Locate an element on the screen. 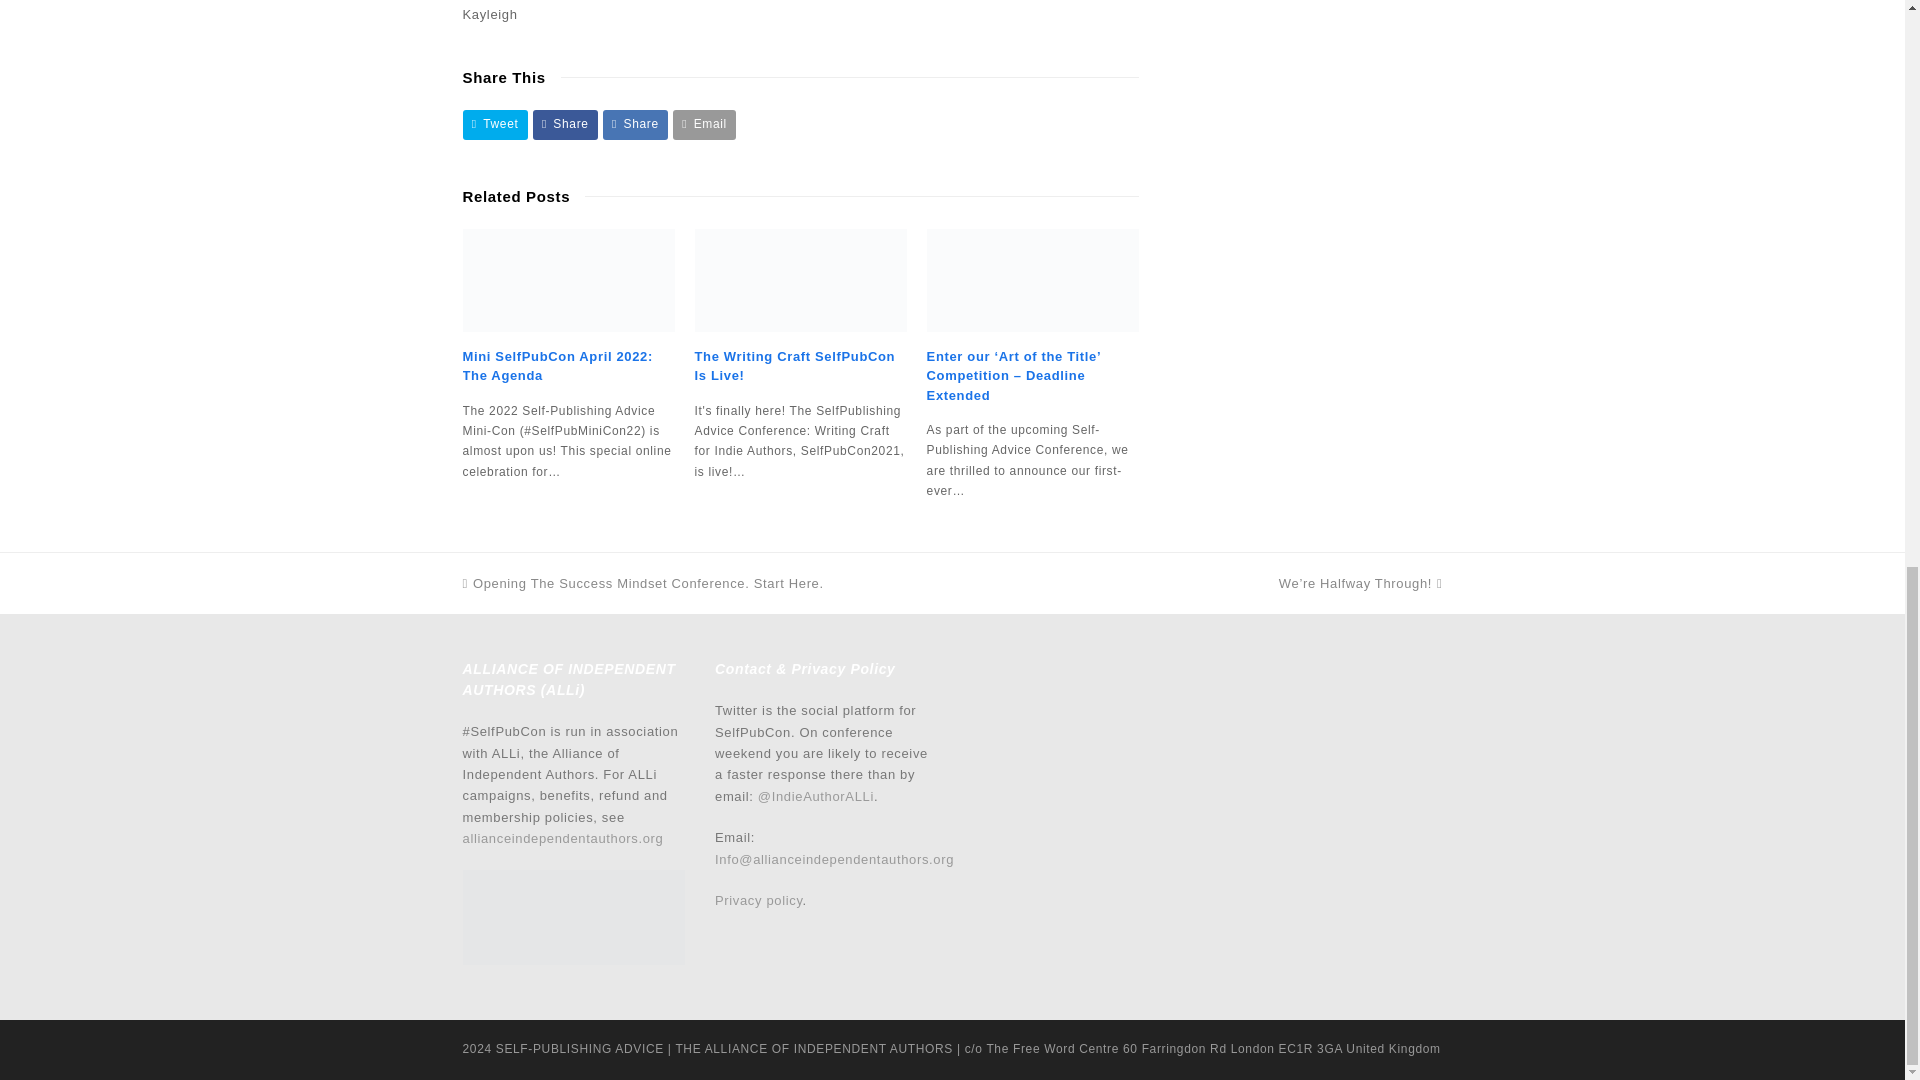 Image resolution: width=1920 pixels, height=1080 pixels. Mini SelfPubCon April 2022: The Agenda is located at coordinates (568, 279).